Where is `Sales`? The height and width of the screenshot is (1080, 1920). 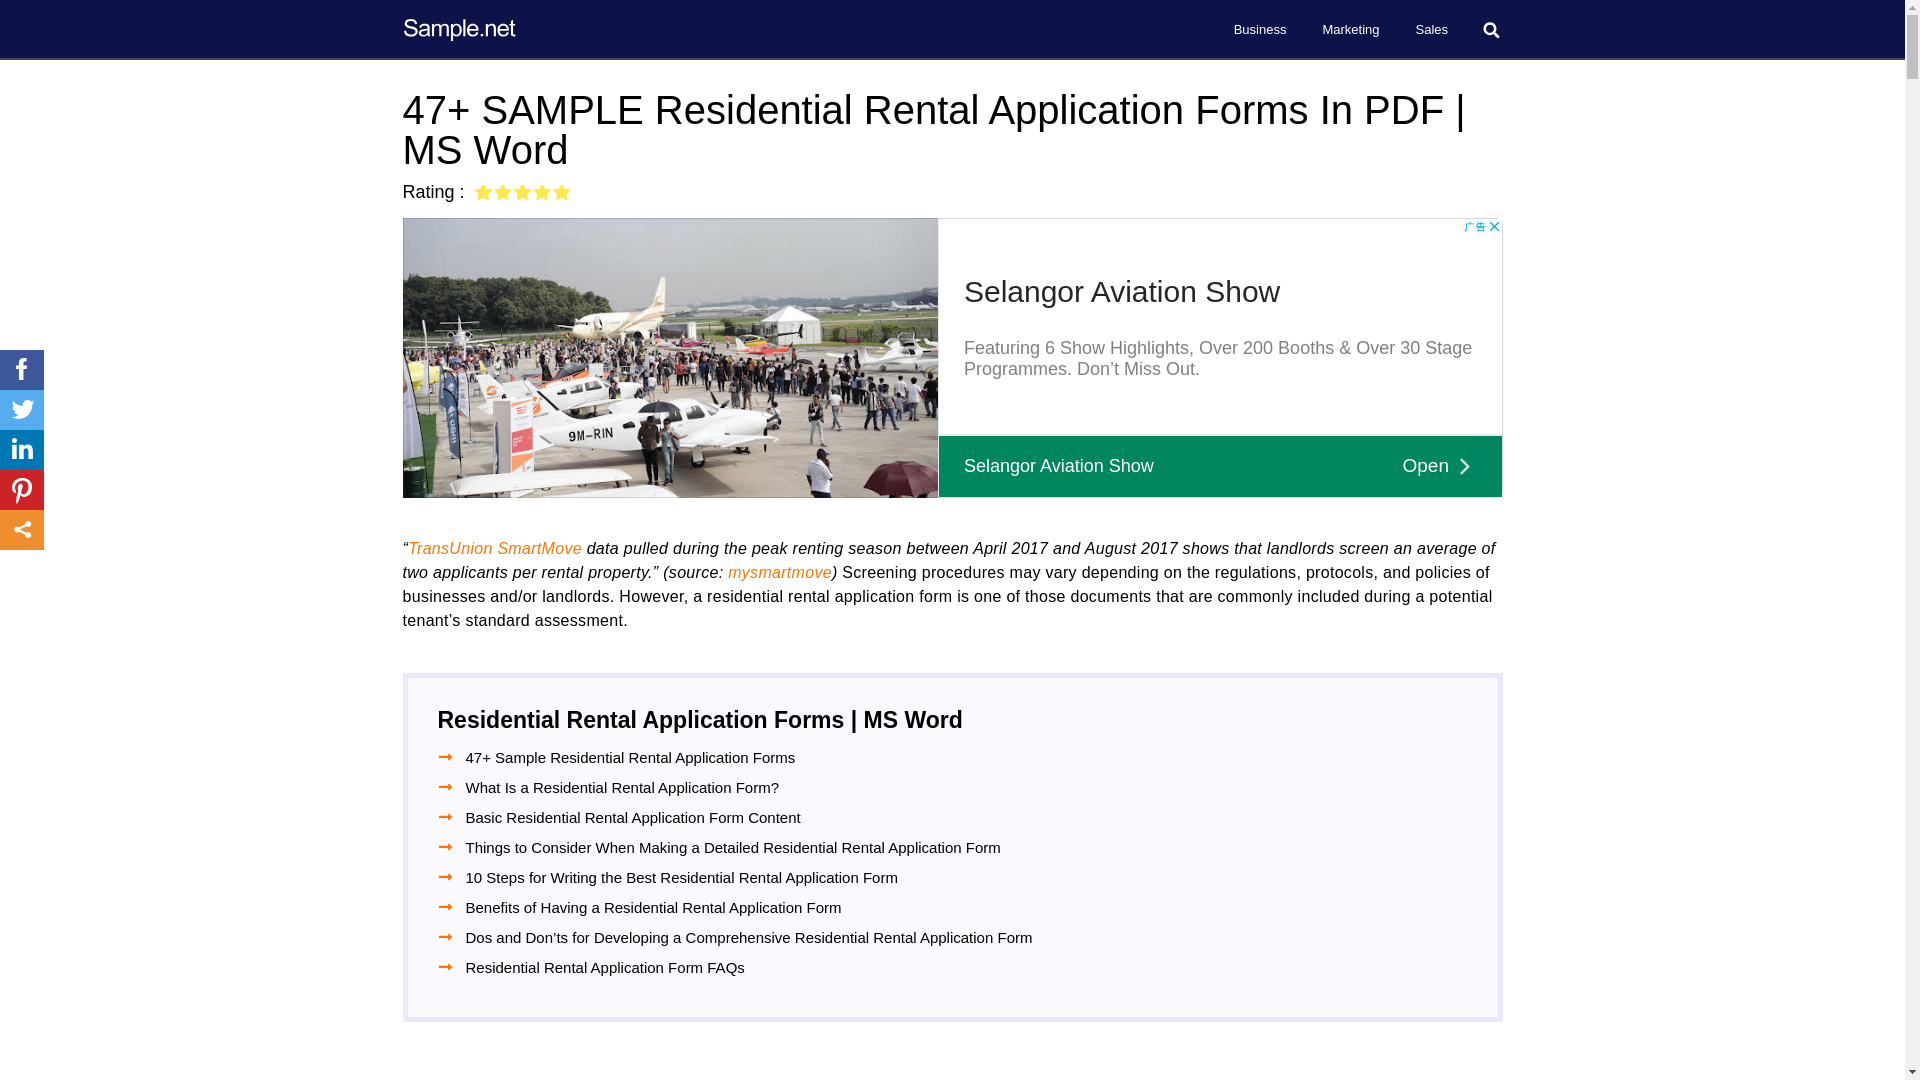
Sales is located at coordinates (1432, 30).